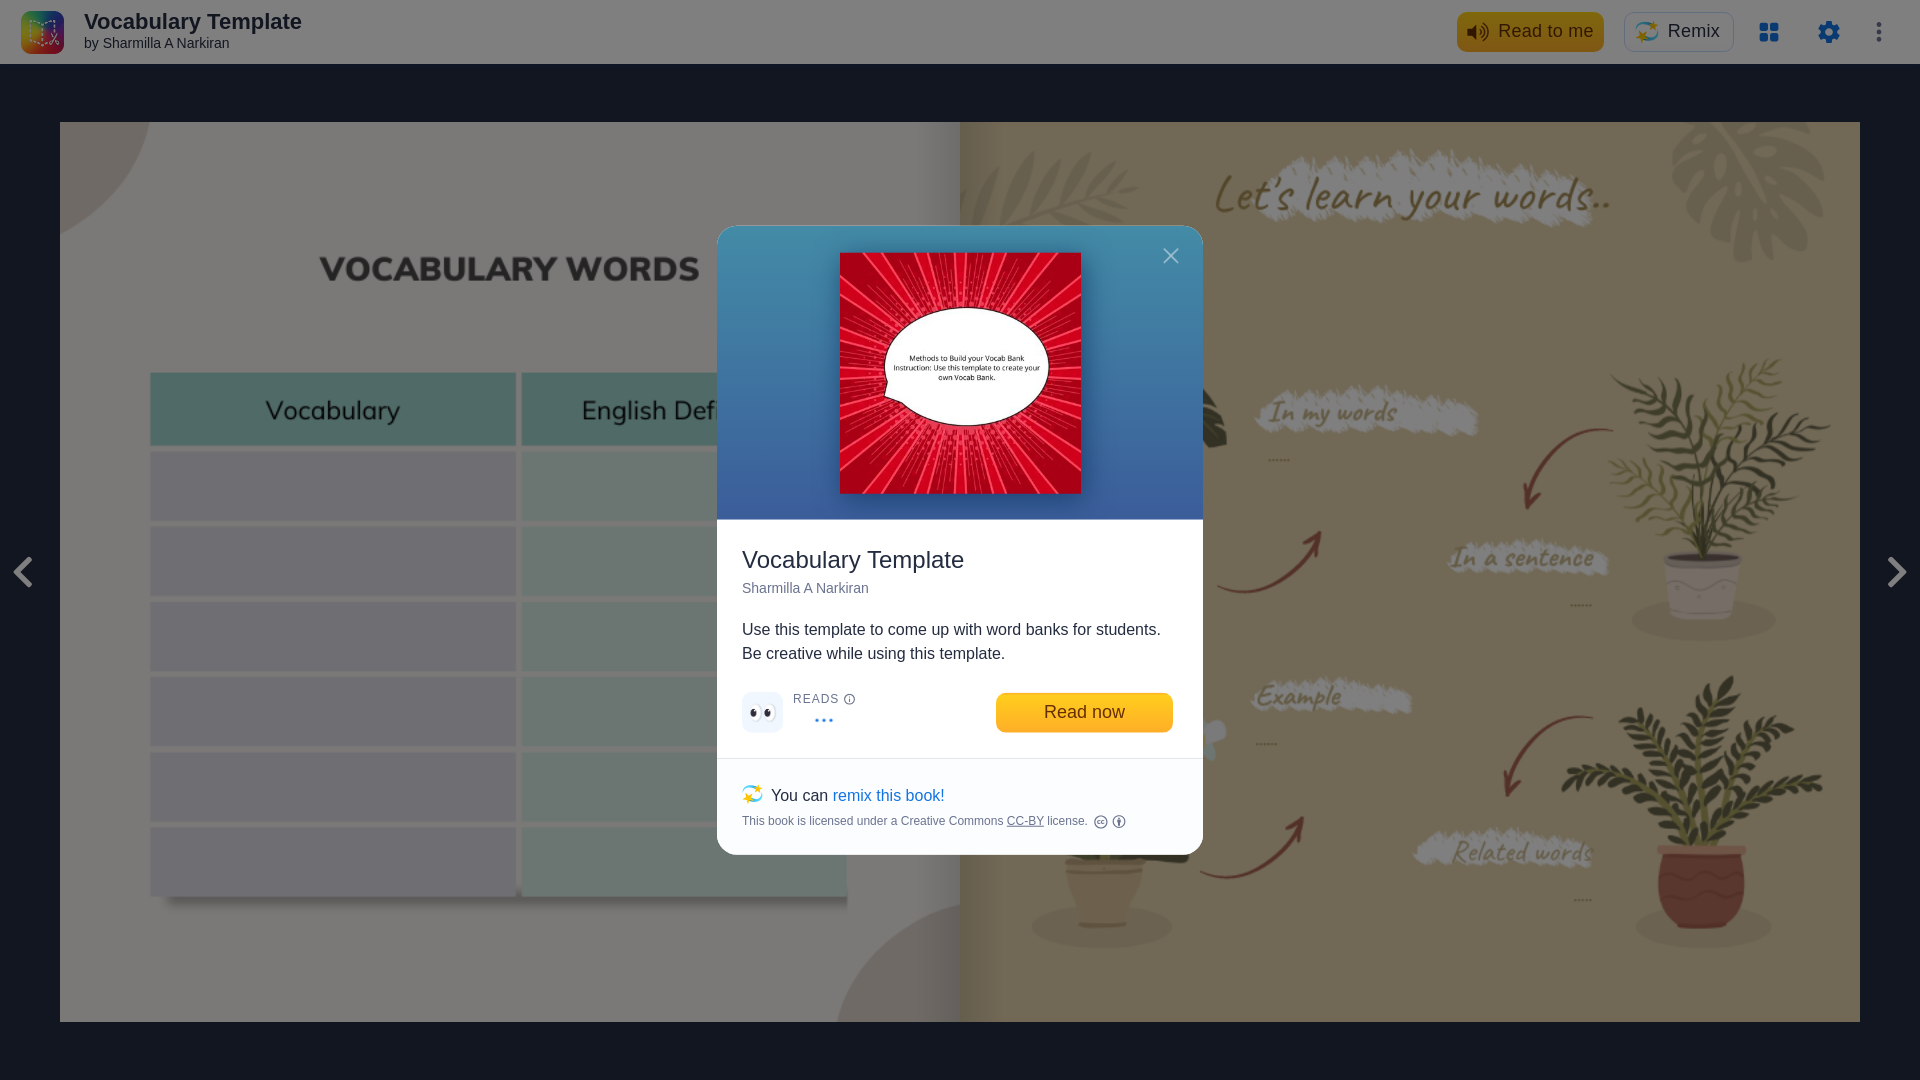 The height and width of the screenshot is (1080, 1920). I want to click on Settings, so click(1828, 31).